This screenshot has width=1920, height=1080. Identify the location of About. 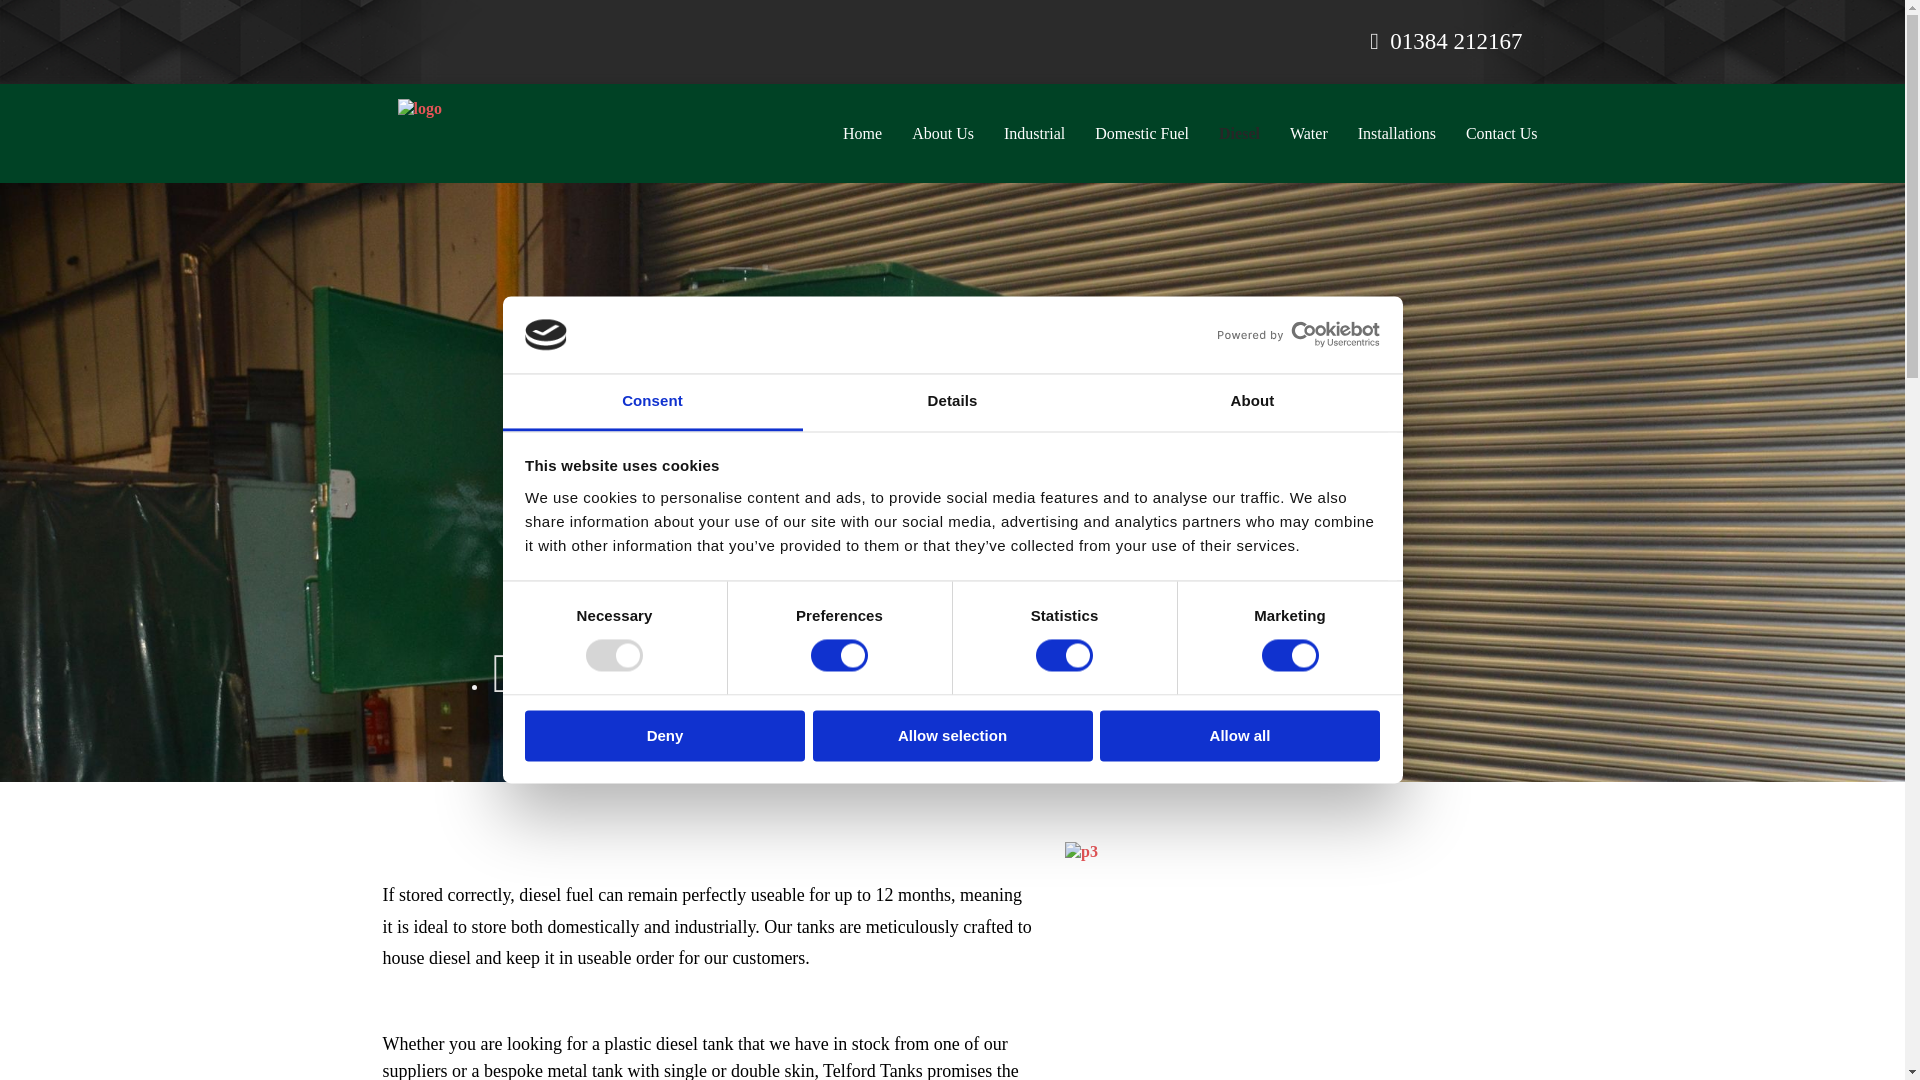
(1252, 402).